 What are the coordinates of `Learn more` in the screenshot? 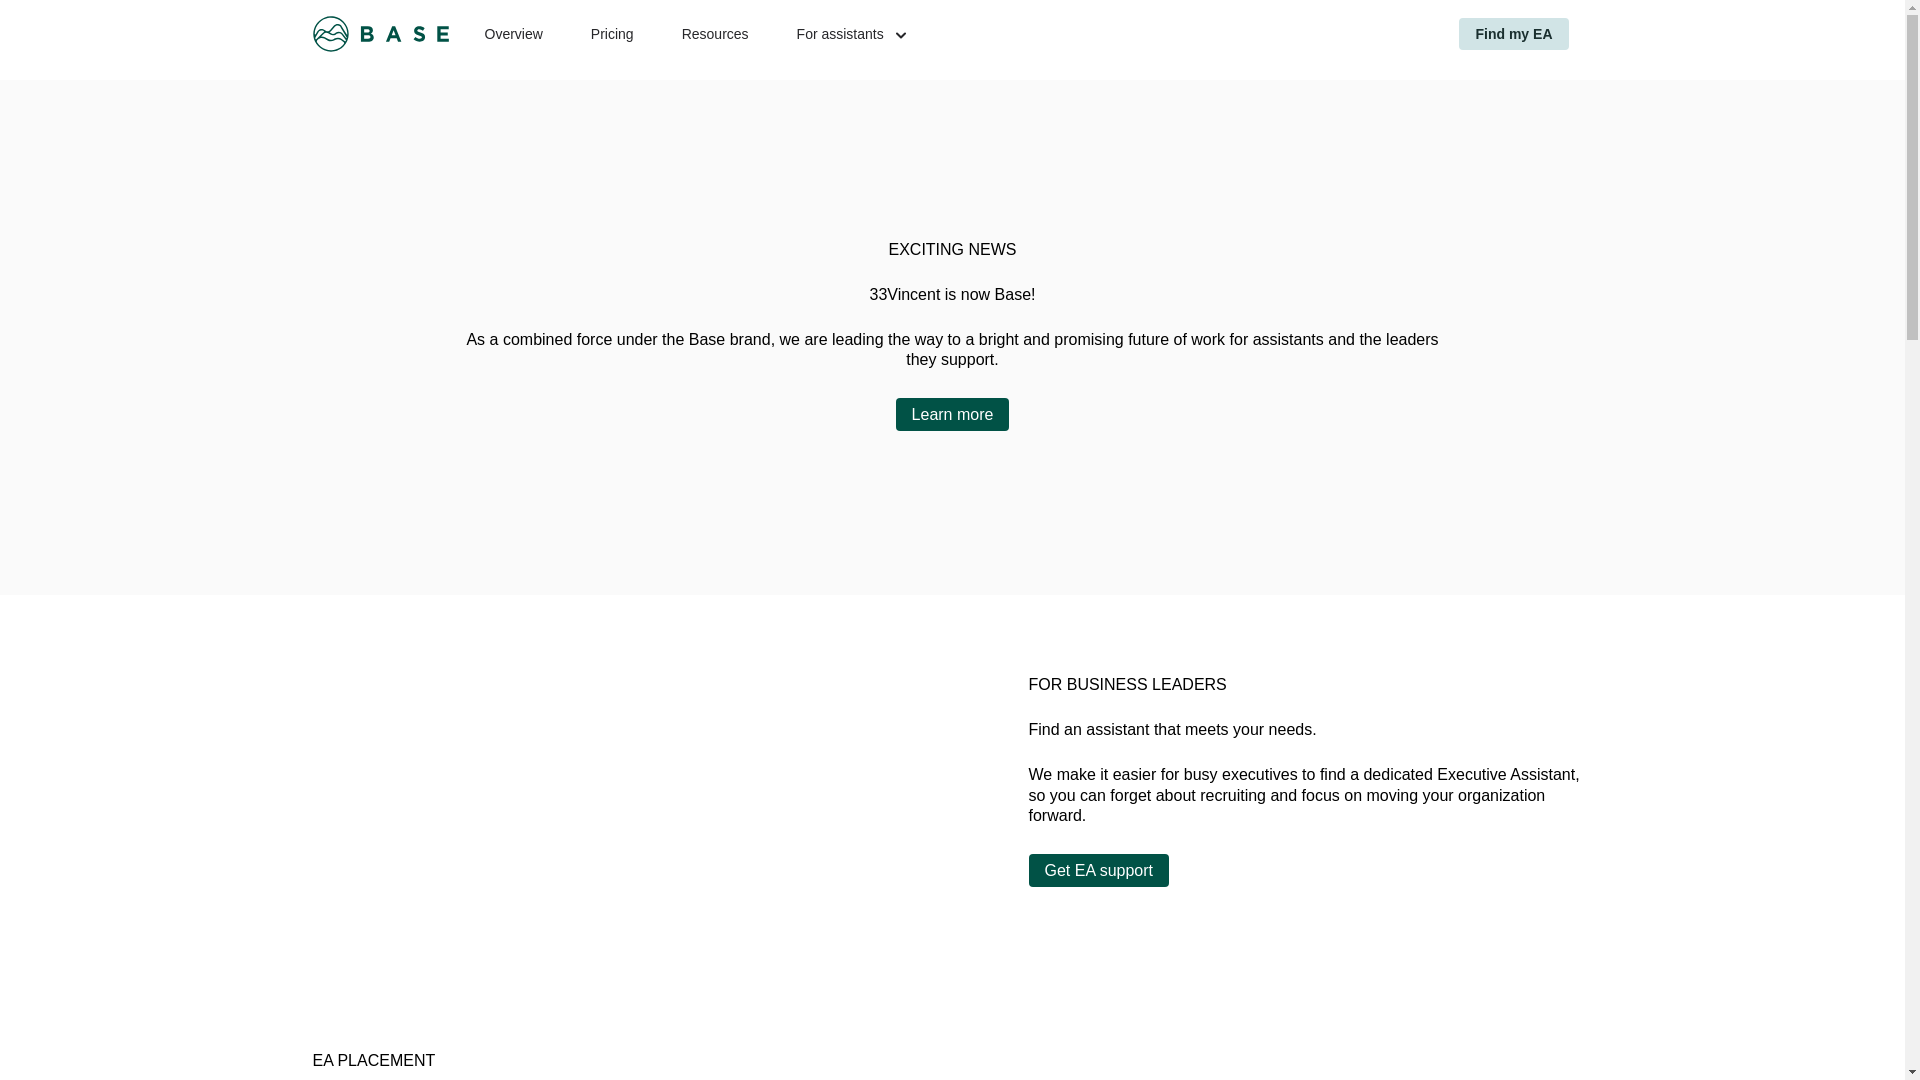 It's located at (952, 414).